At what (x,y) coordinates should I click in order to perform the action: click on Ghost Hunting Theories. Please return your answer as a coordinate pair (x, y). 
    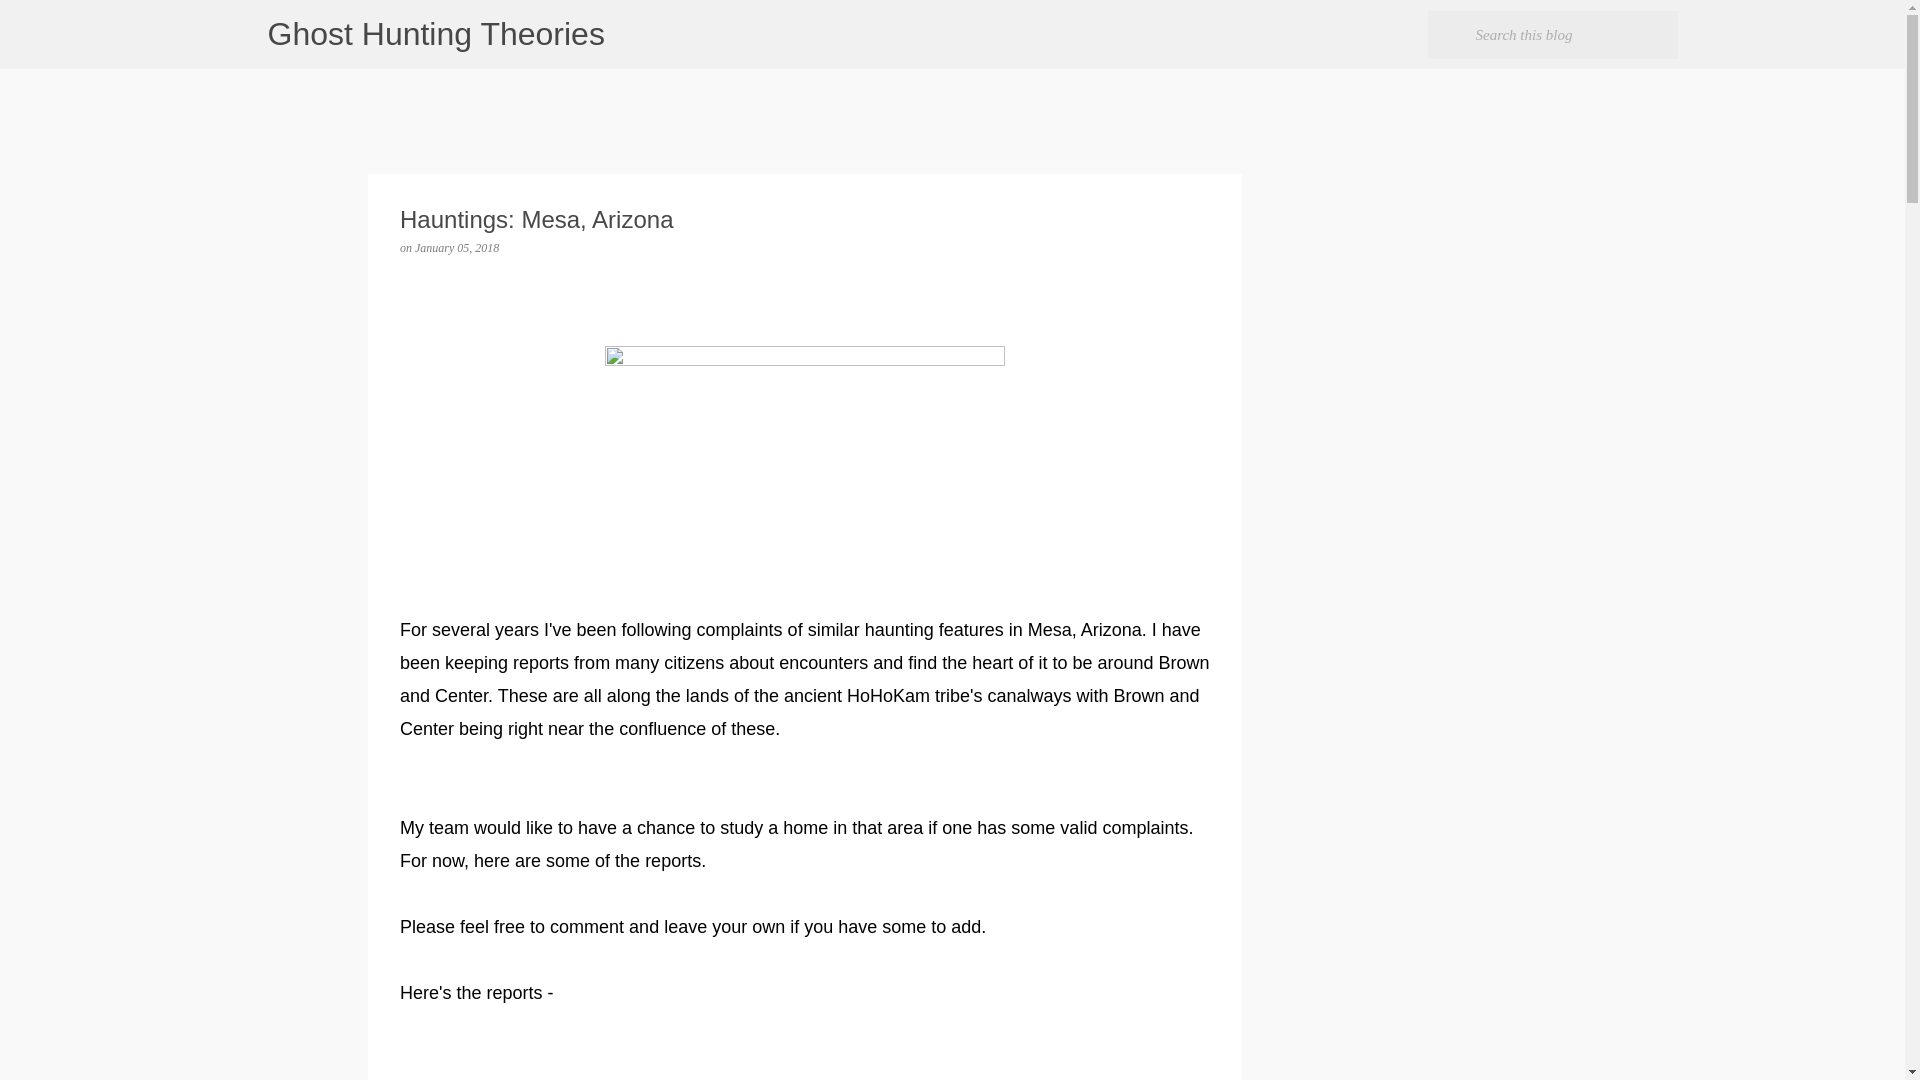
    Looking at the image, I should click on (436, 34).